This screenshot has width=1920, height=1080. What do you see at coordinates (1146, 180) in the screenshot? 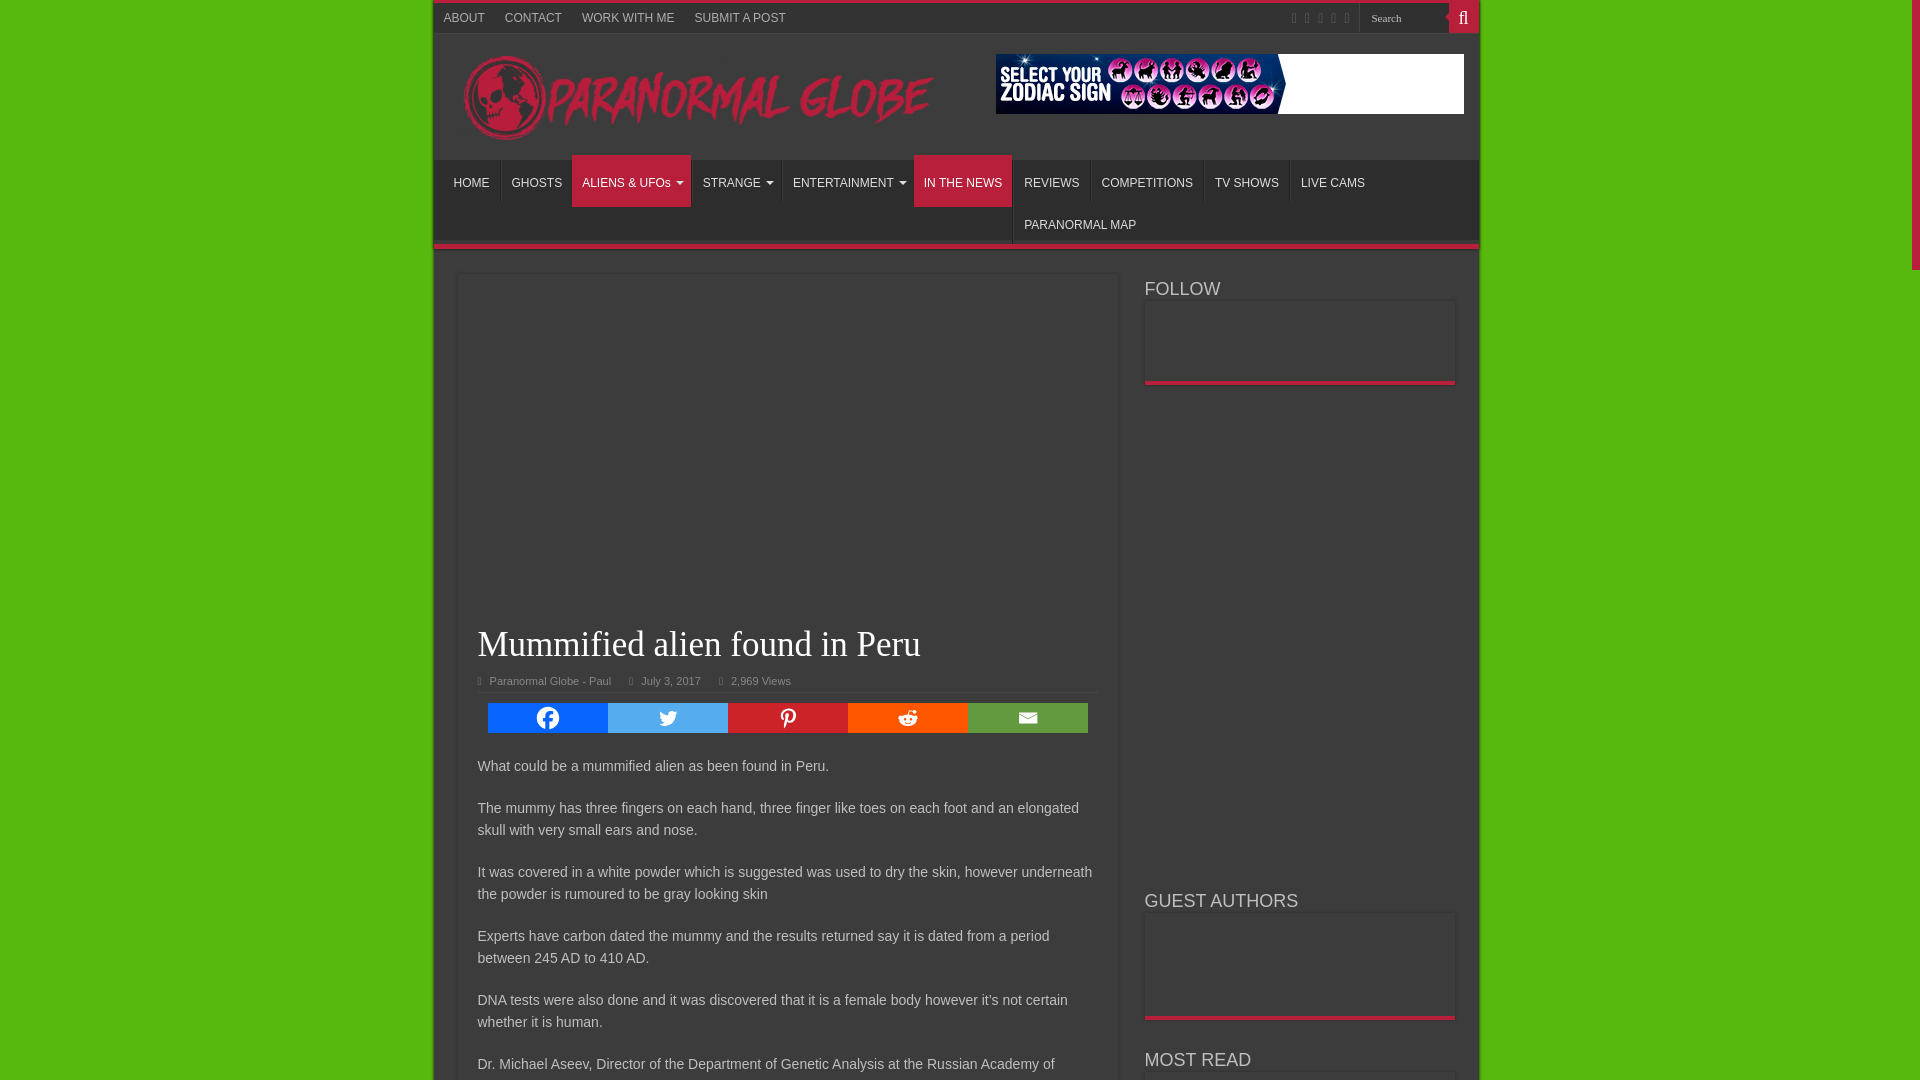
I see `COMPETITIONS` at bounding box center [1146, 180].